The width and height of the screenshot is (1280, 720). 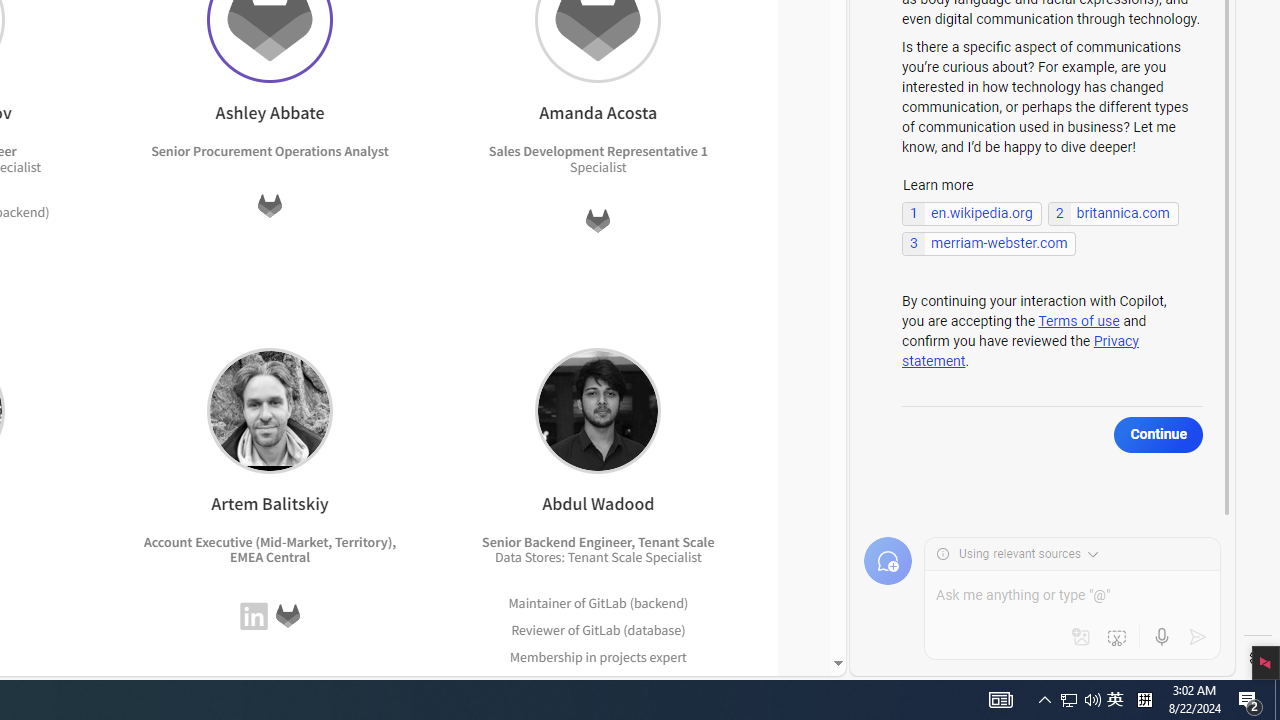 What do you see at coordinates (287, 616) in the screenshot?
I see `GitLab` at bounding box center [287, 616].